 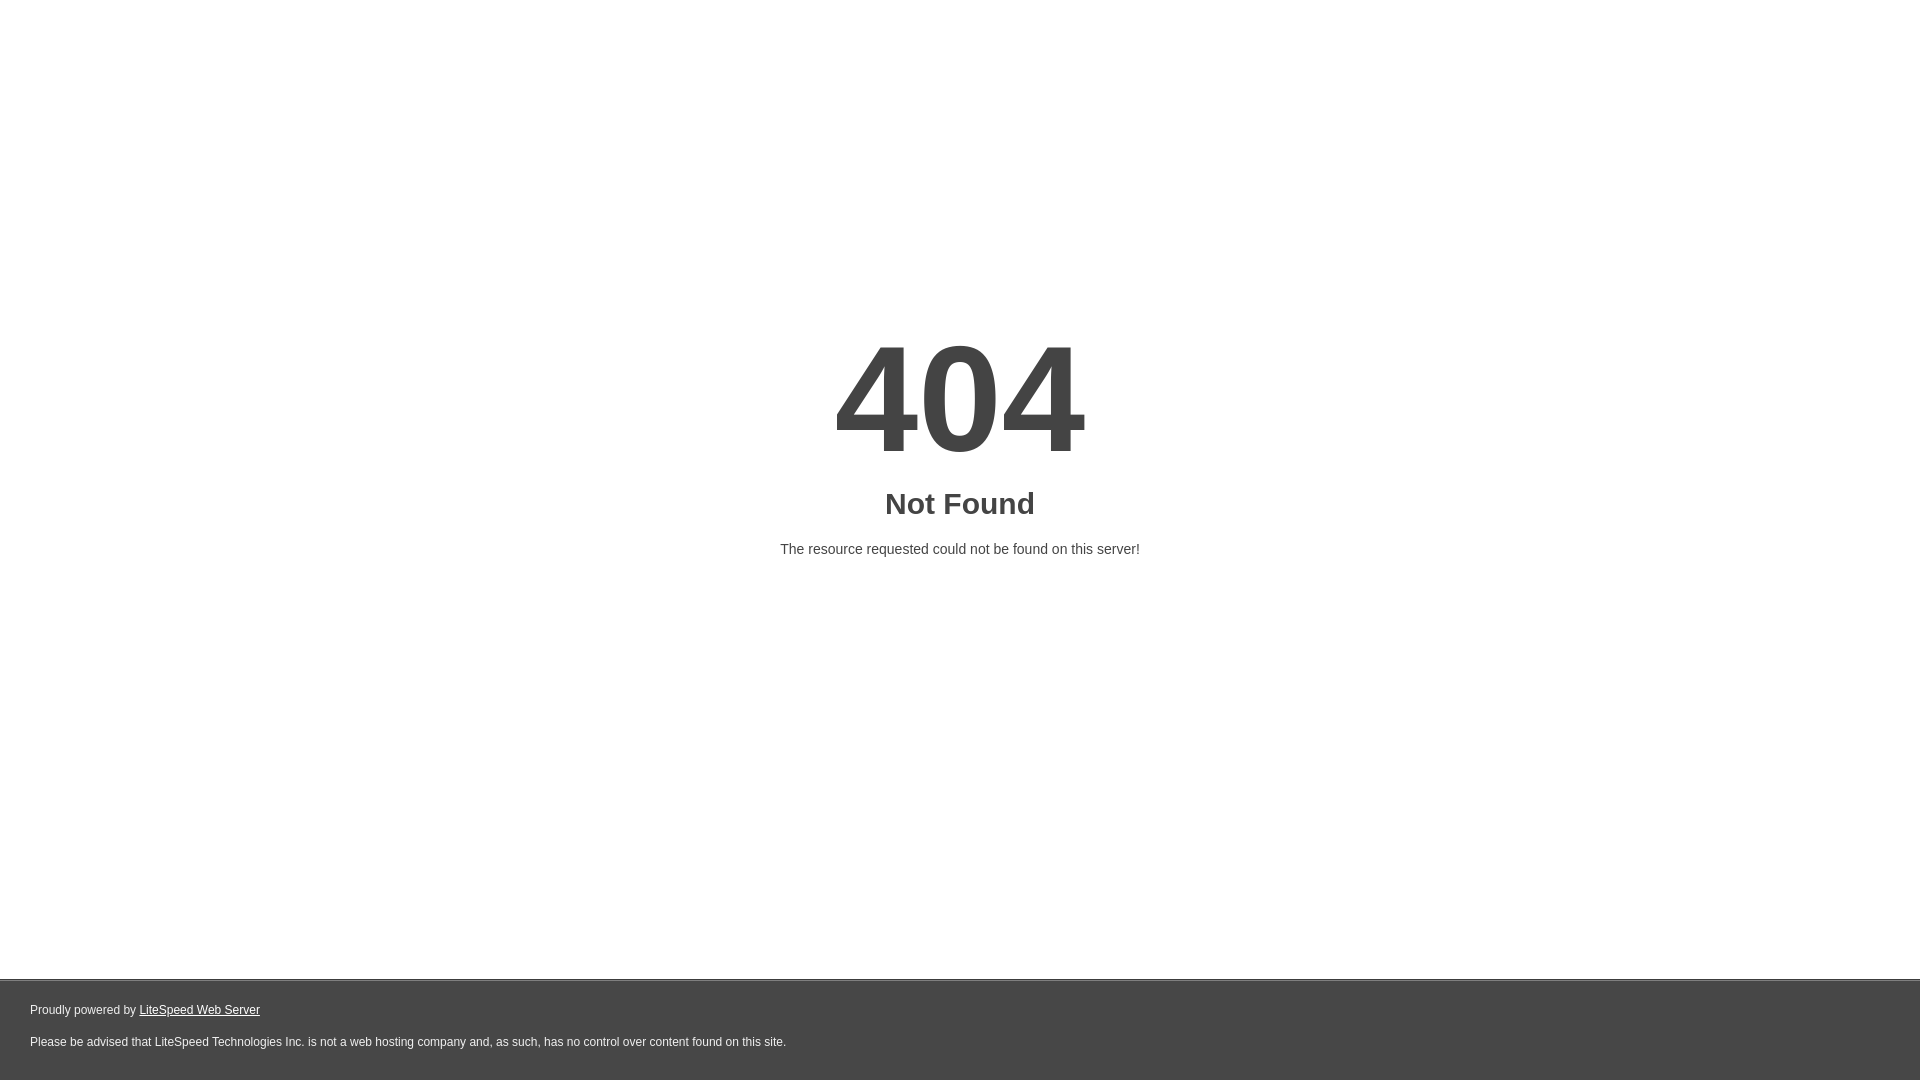 What do you see at coordinates (200, 1010) in the screenshot?
I see `LiteSpeed Web Server` at bounding box center [200, 1010].